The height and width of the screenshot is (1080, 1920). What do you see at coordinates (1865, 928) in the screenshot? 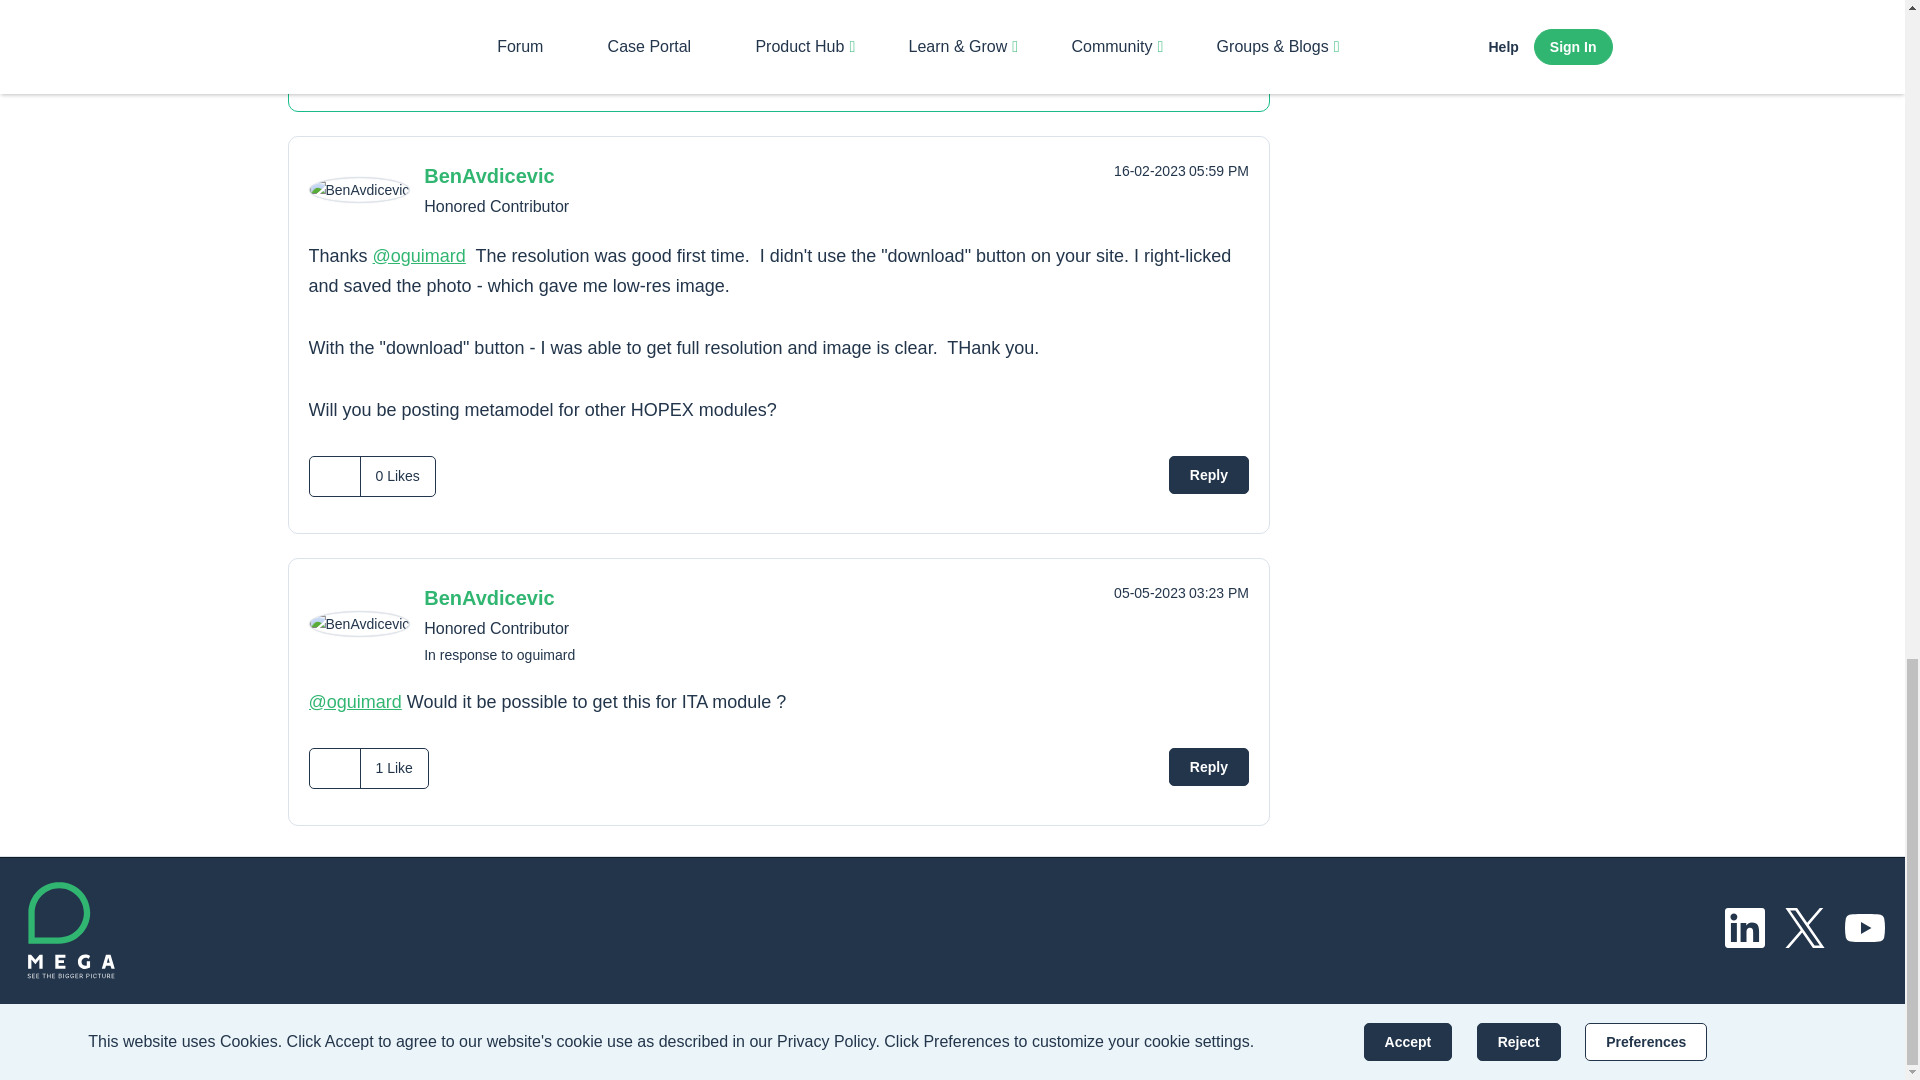
I see `YouTube` at bounding box center [1865, 928].